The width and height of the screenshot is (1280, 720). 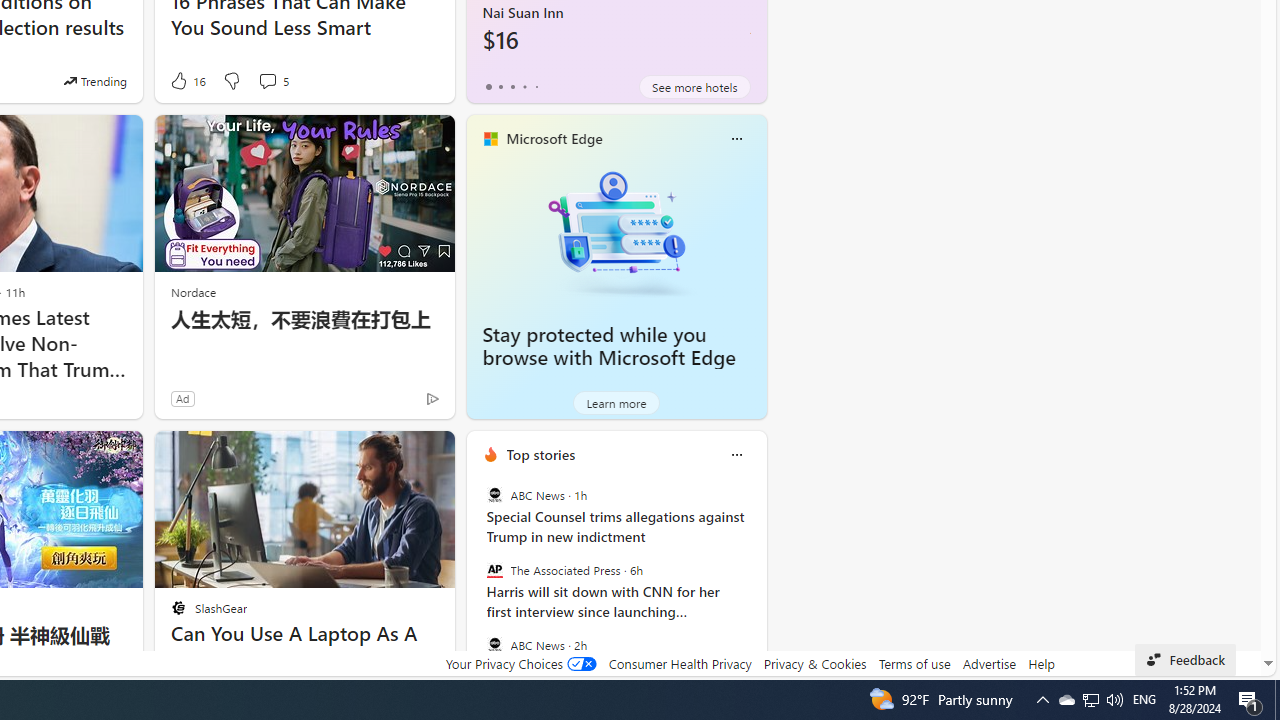 I want to click on See more hotels, so click(x=694, y=86).